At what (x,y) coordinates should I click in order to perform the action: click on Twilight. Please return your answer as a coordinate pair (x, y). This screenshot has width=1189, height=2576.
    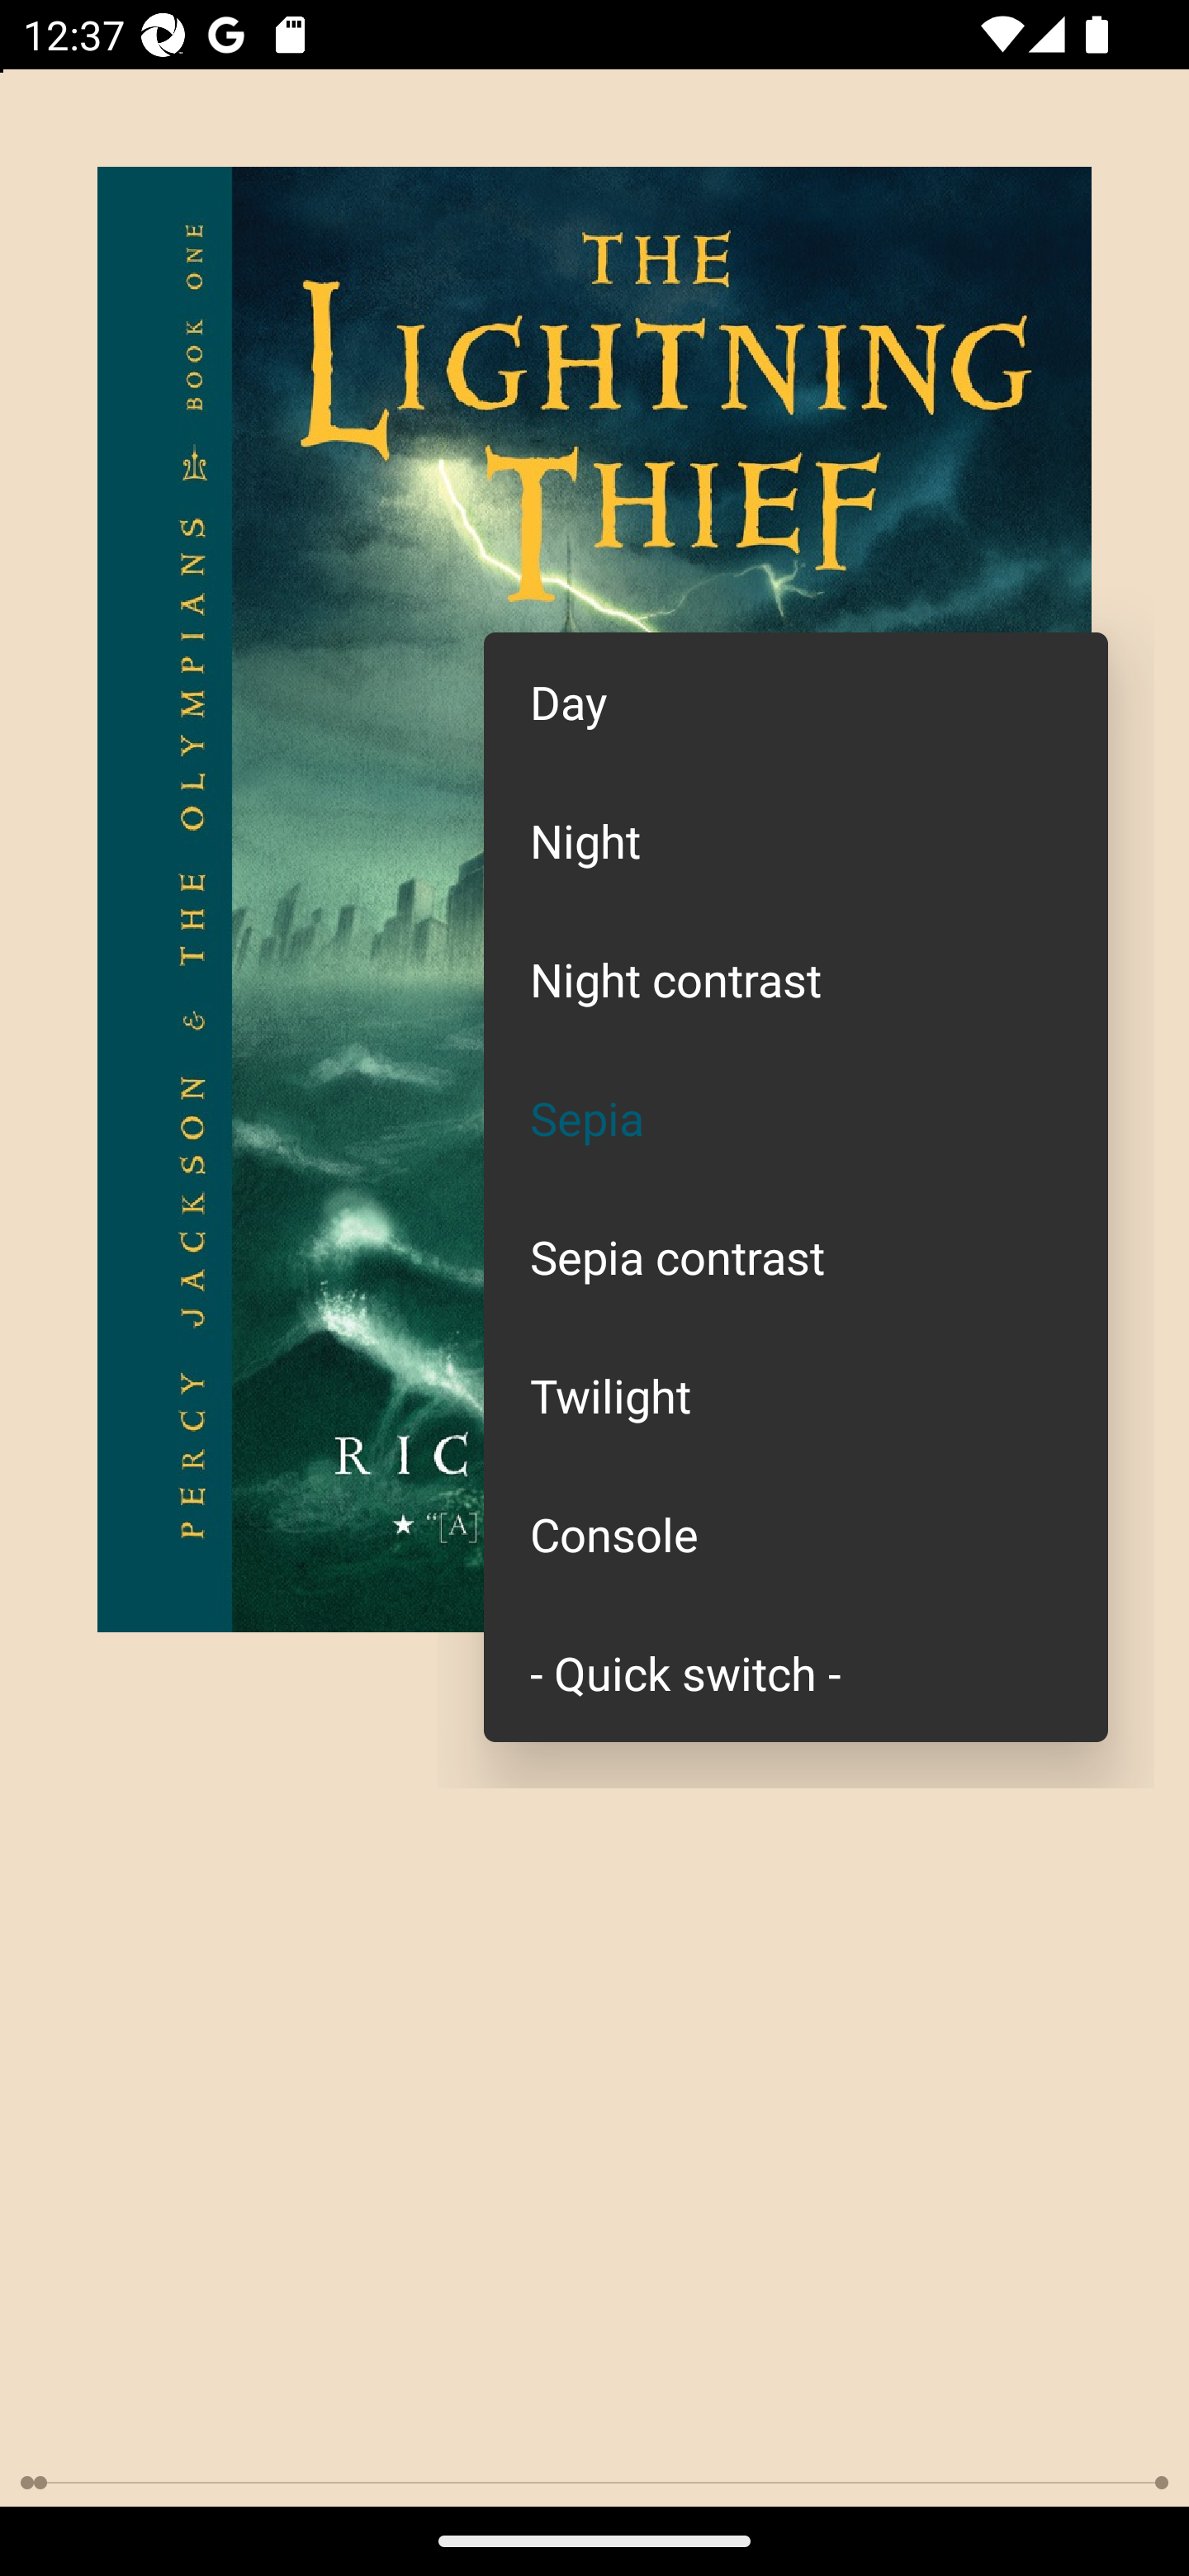
    Looking at the image, I should click on (796, 1395).